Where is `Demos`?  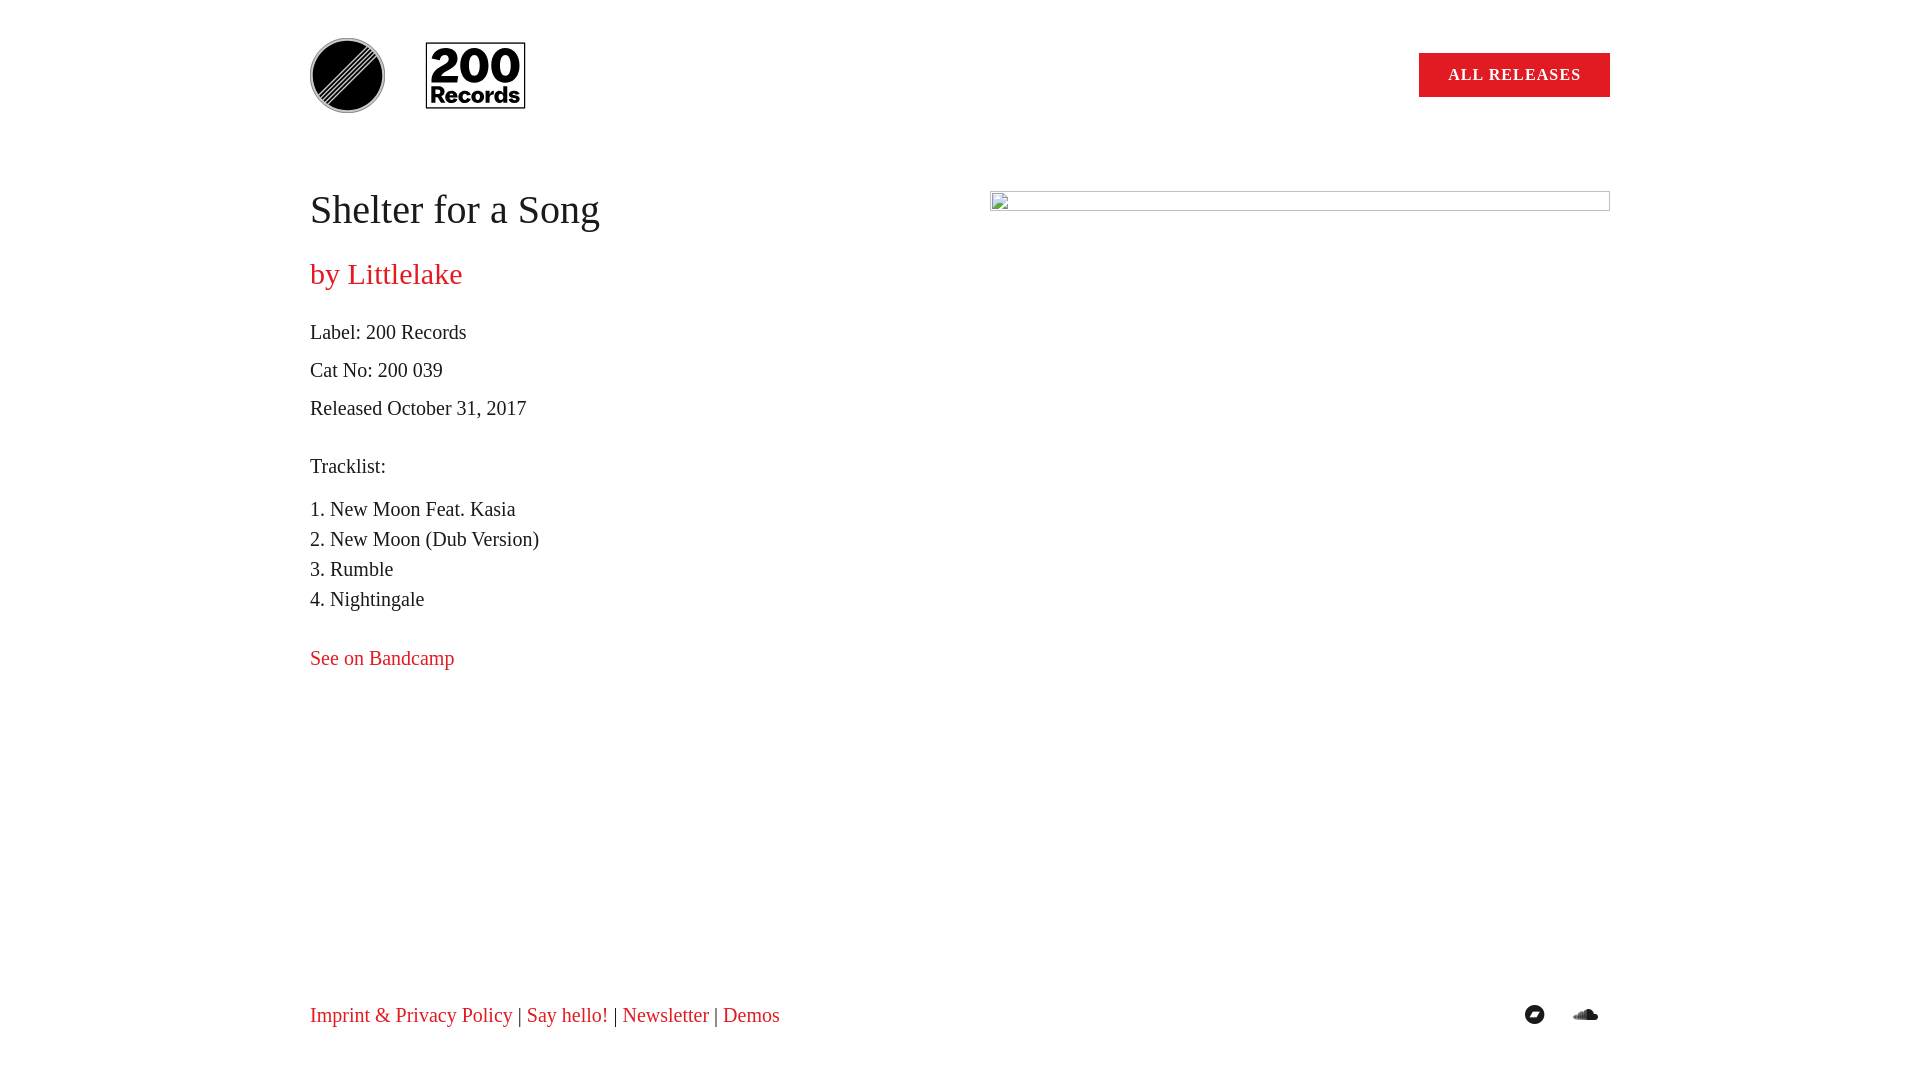
Demos is located at coordinates (752, 1015).